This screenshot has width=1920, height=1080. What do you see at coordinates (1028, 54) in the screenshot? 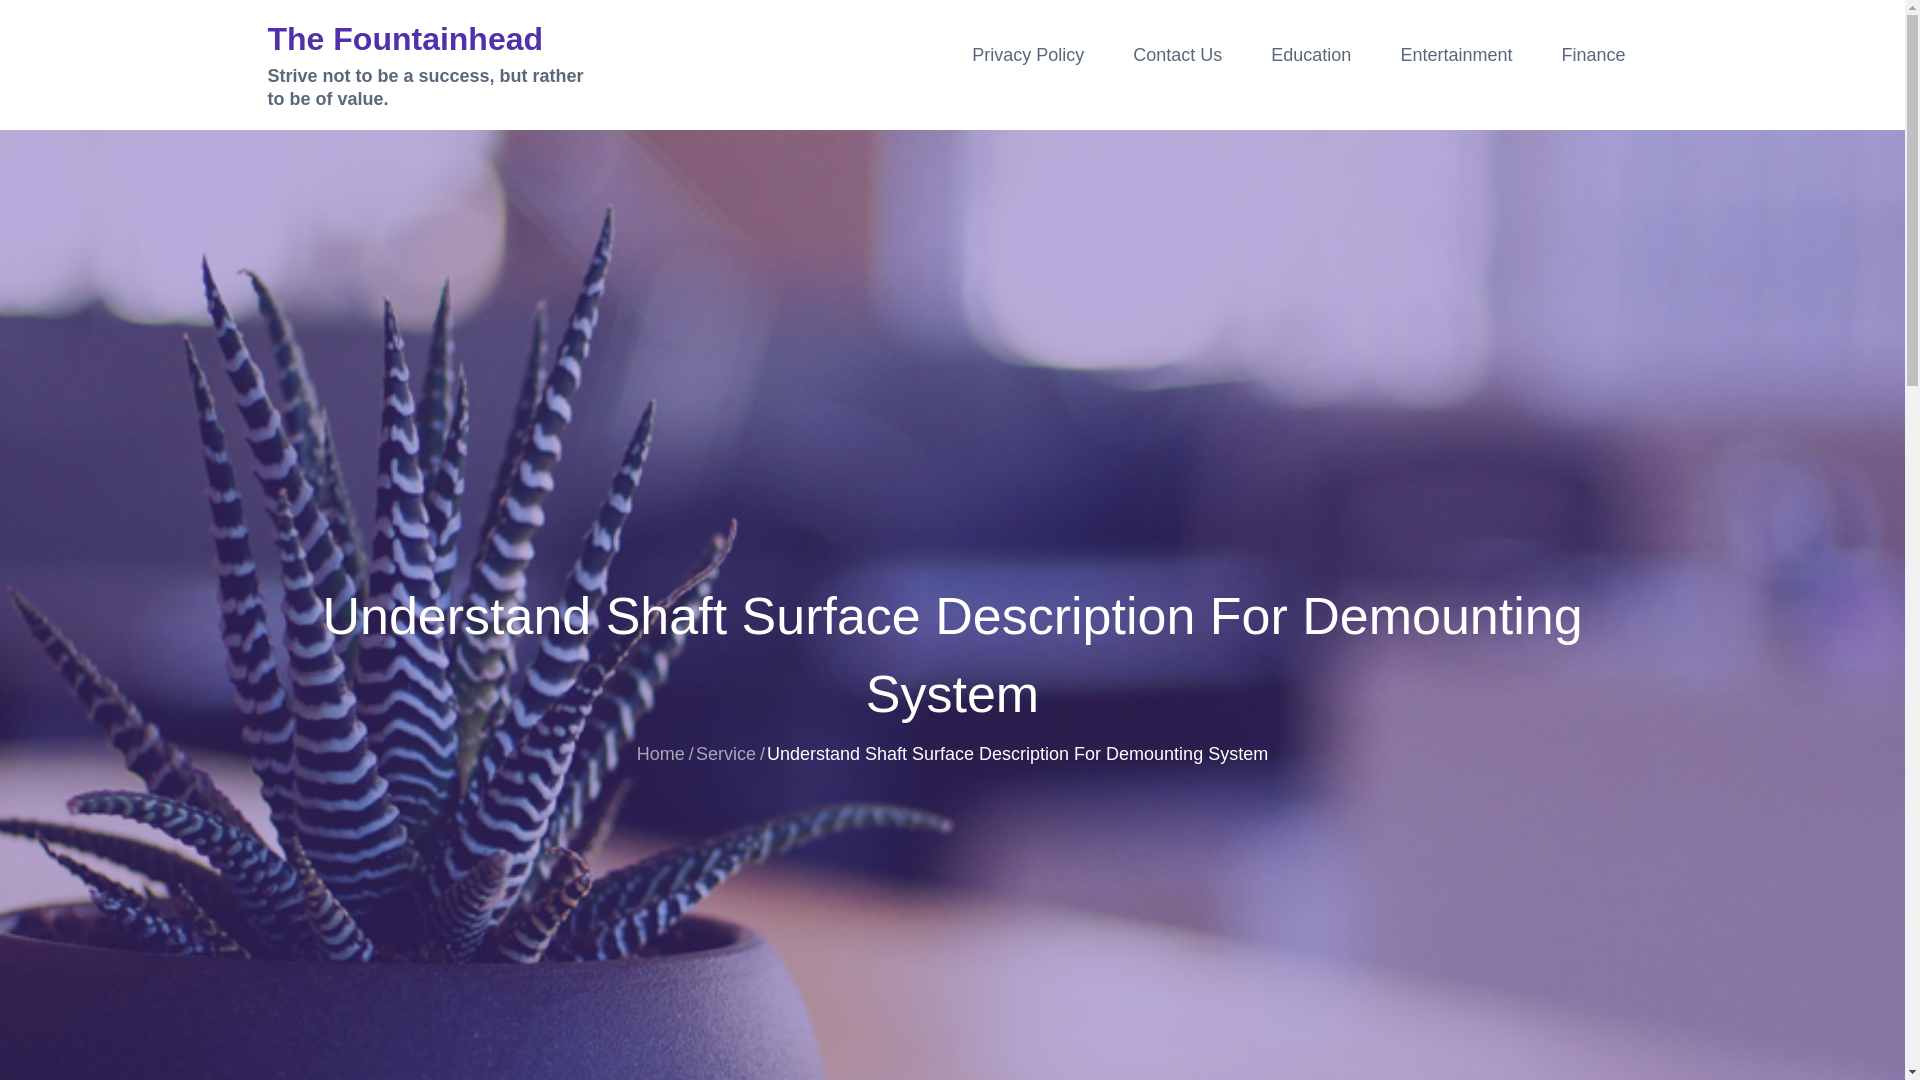
I see `Privacy Policy` at bounding box center [1028, 54].